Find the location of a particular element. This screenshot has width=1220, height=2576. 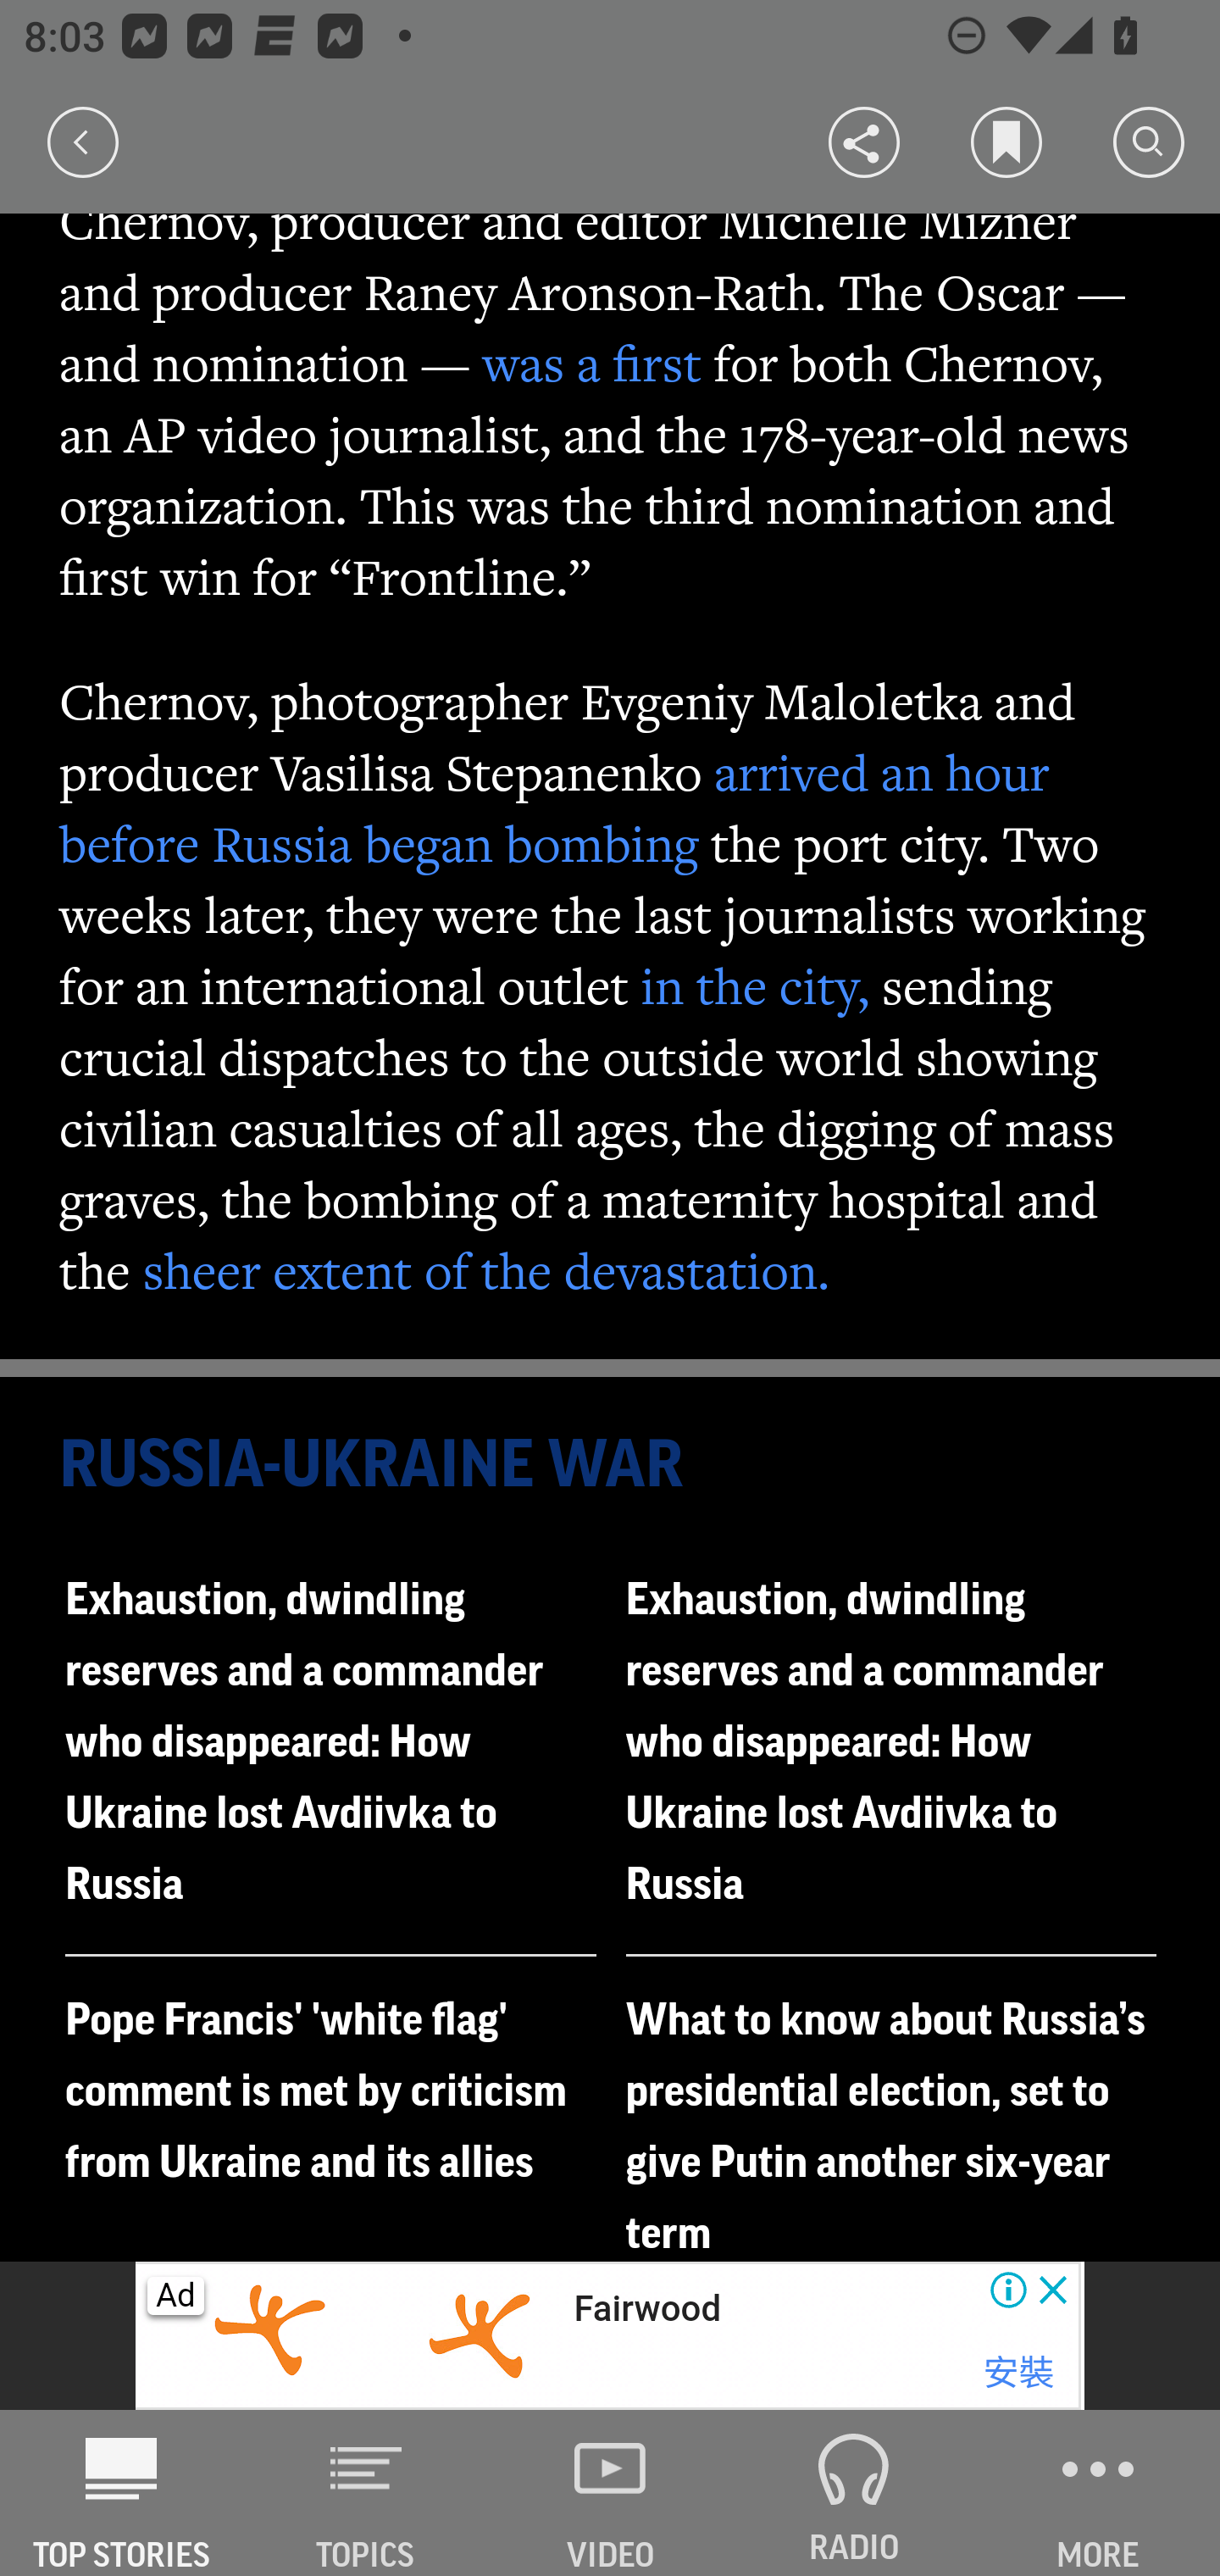

MORE is located at coordinates (1098, 2493).